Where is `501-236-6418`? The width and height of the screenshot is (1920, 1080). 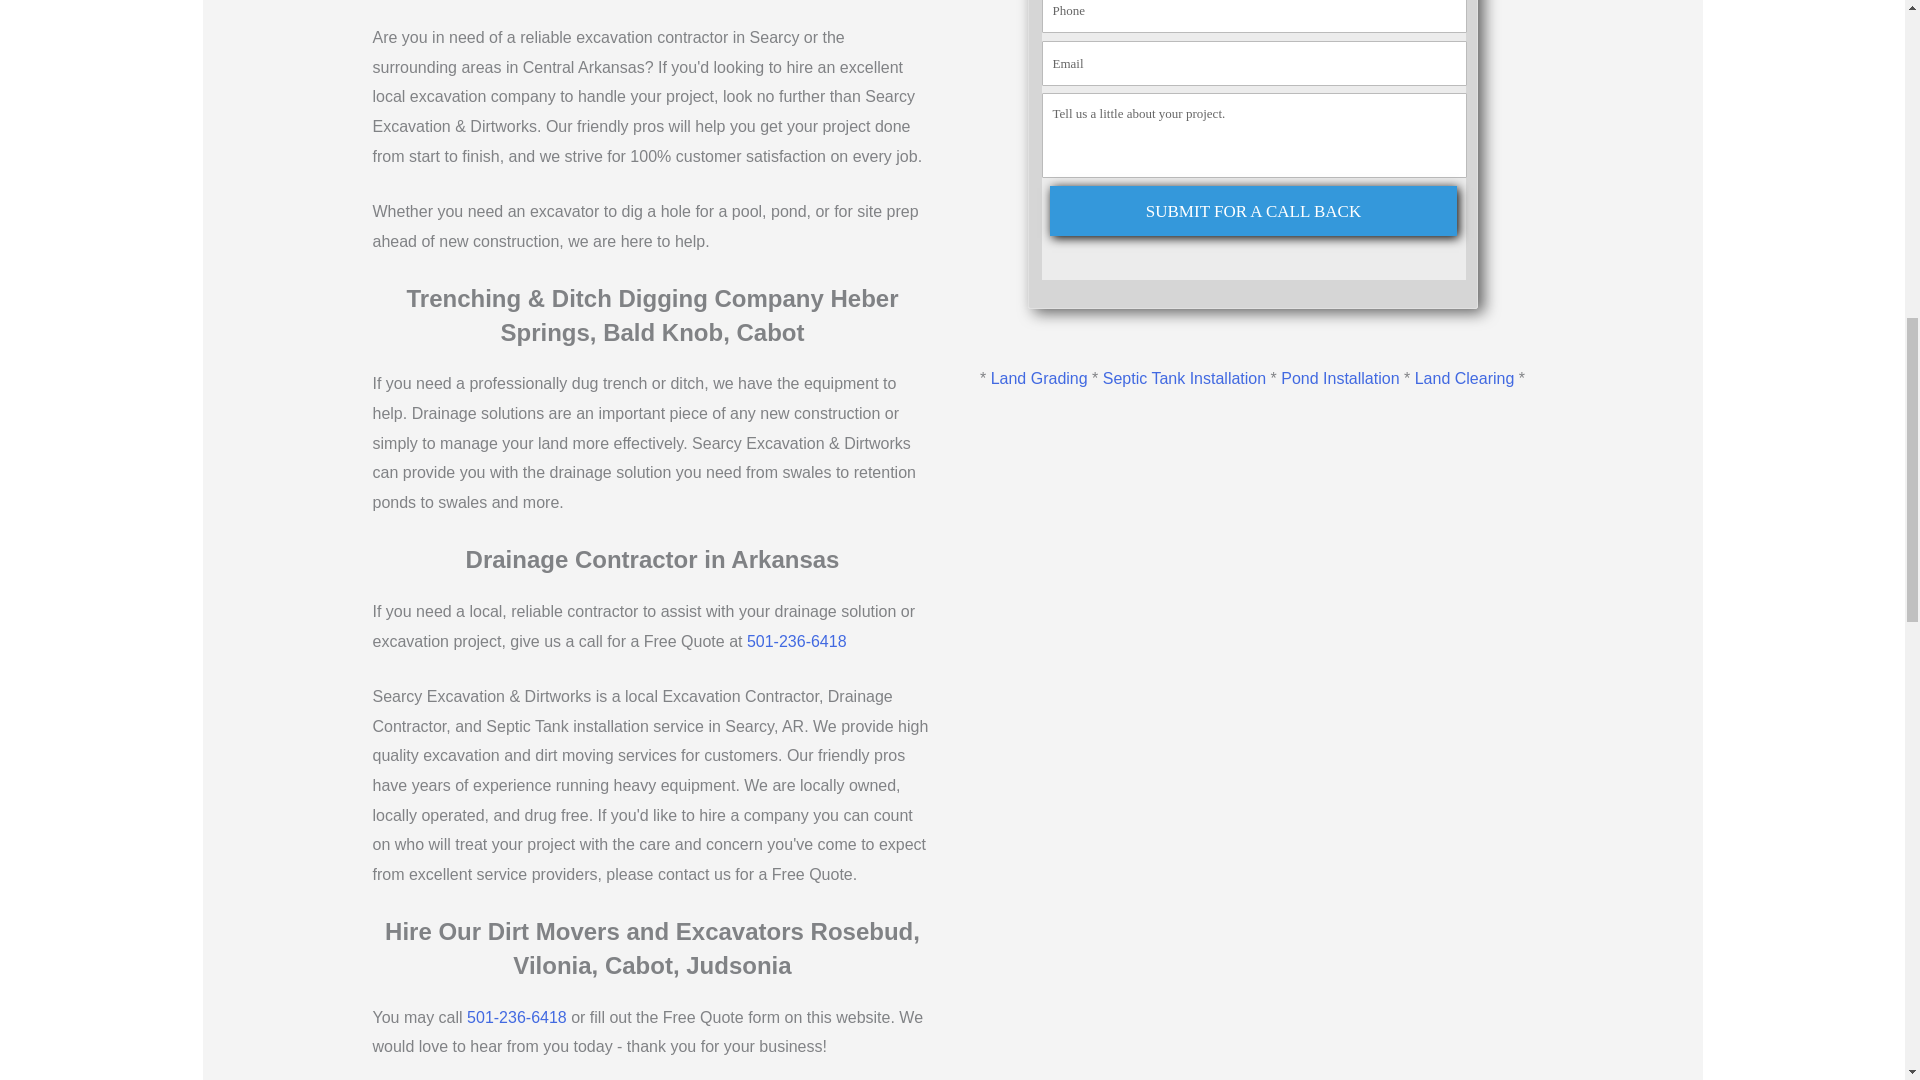 501-236-6418 is located at coordinates (796, 641).